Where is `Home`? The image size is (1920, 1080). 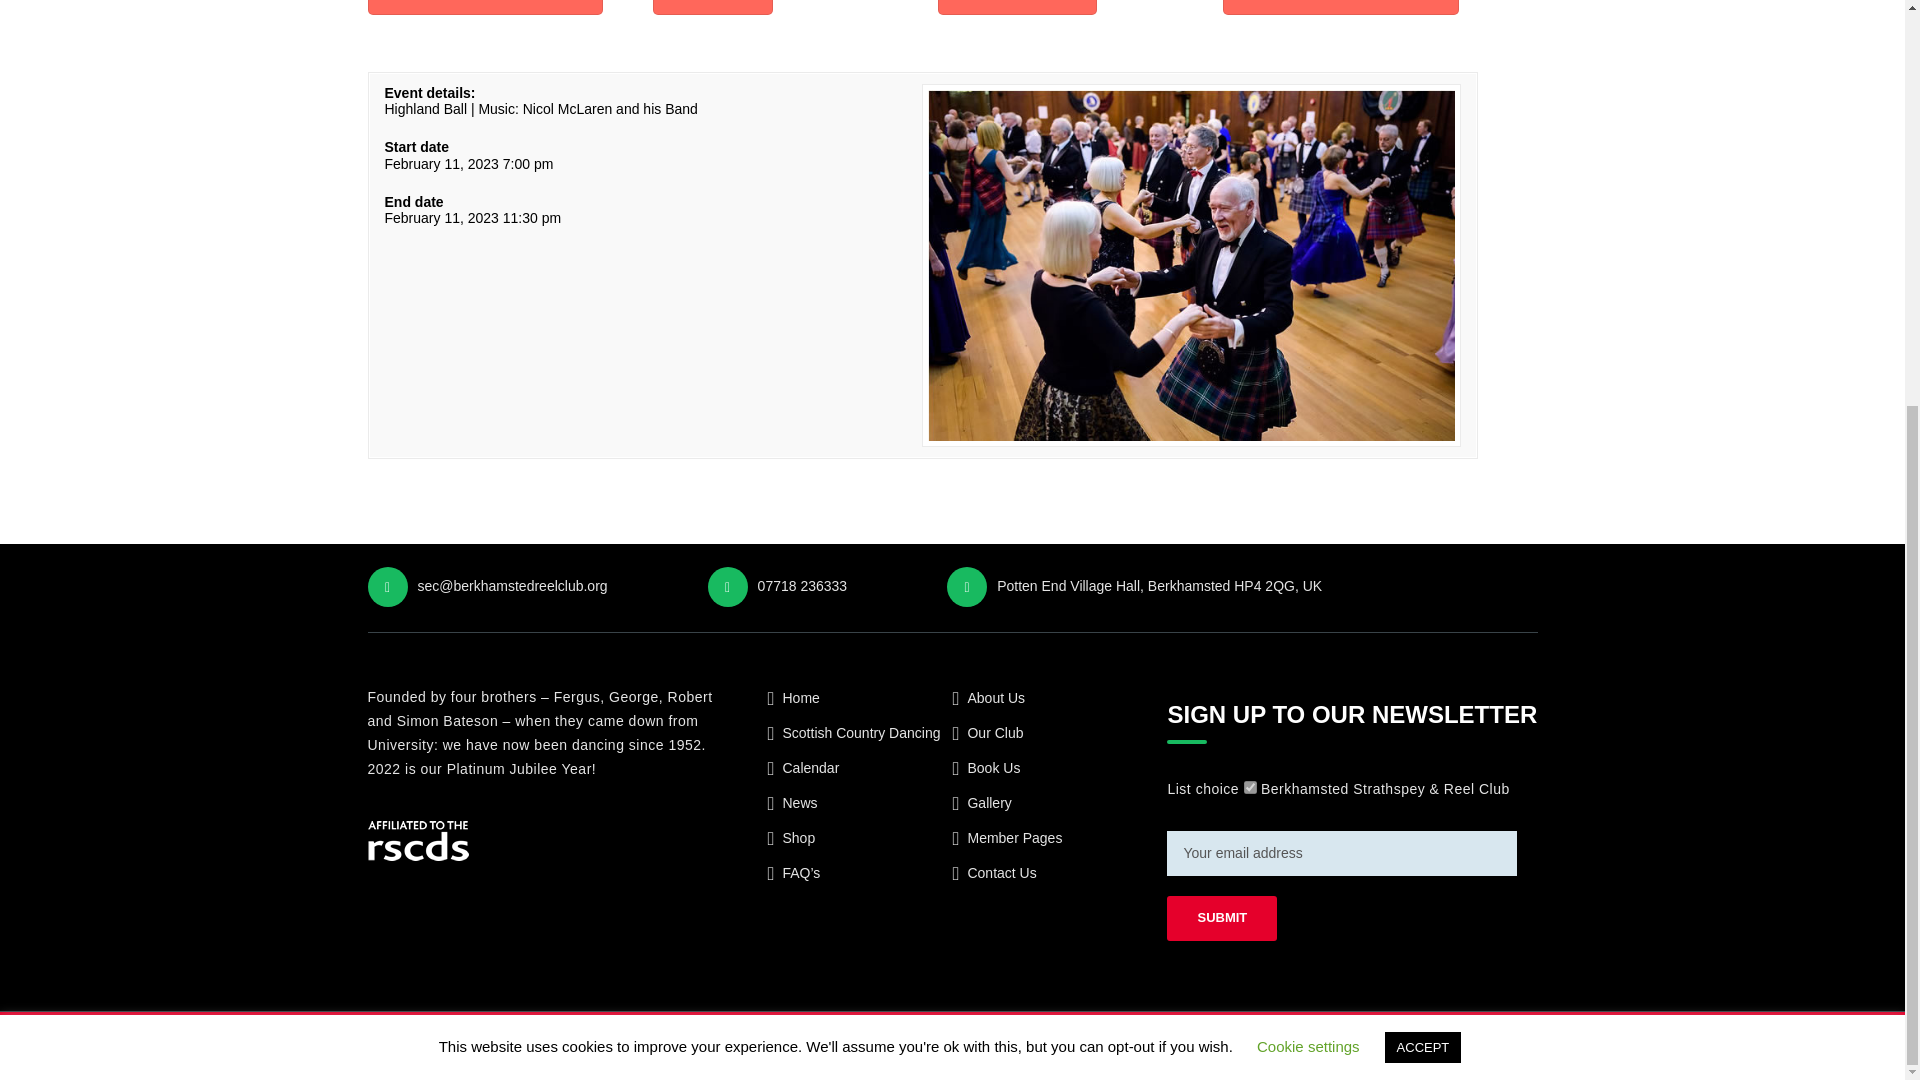
Home is located at coordinates (800, 698).